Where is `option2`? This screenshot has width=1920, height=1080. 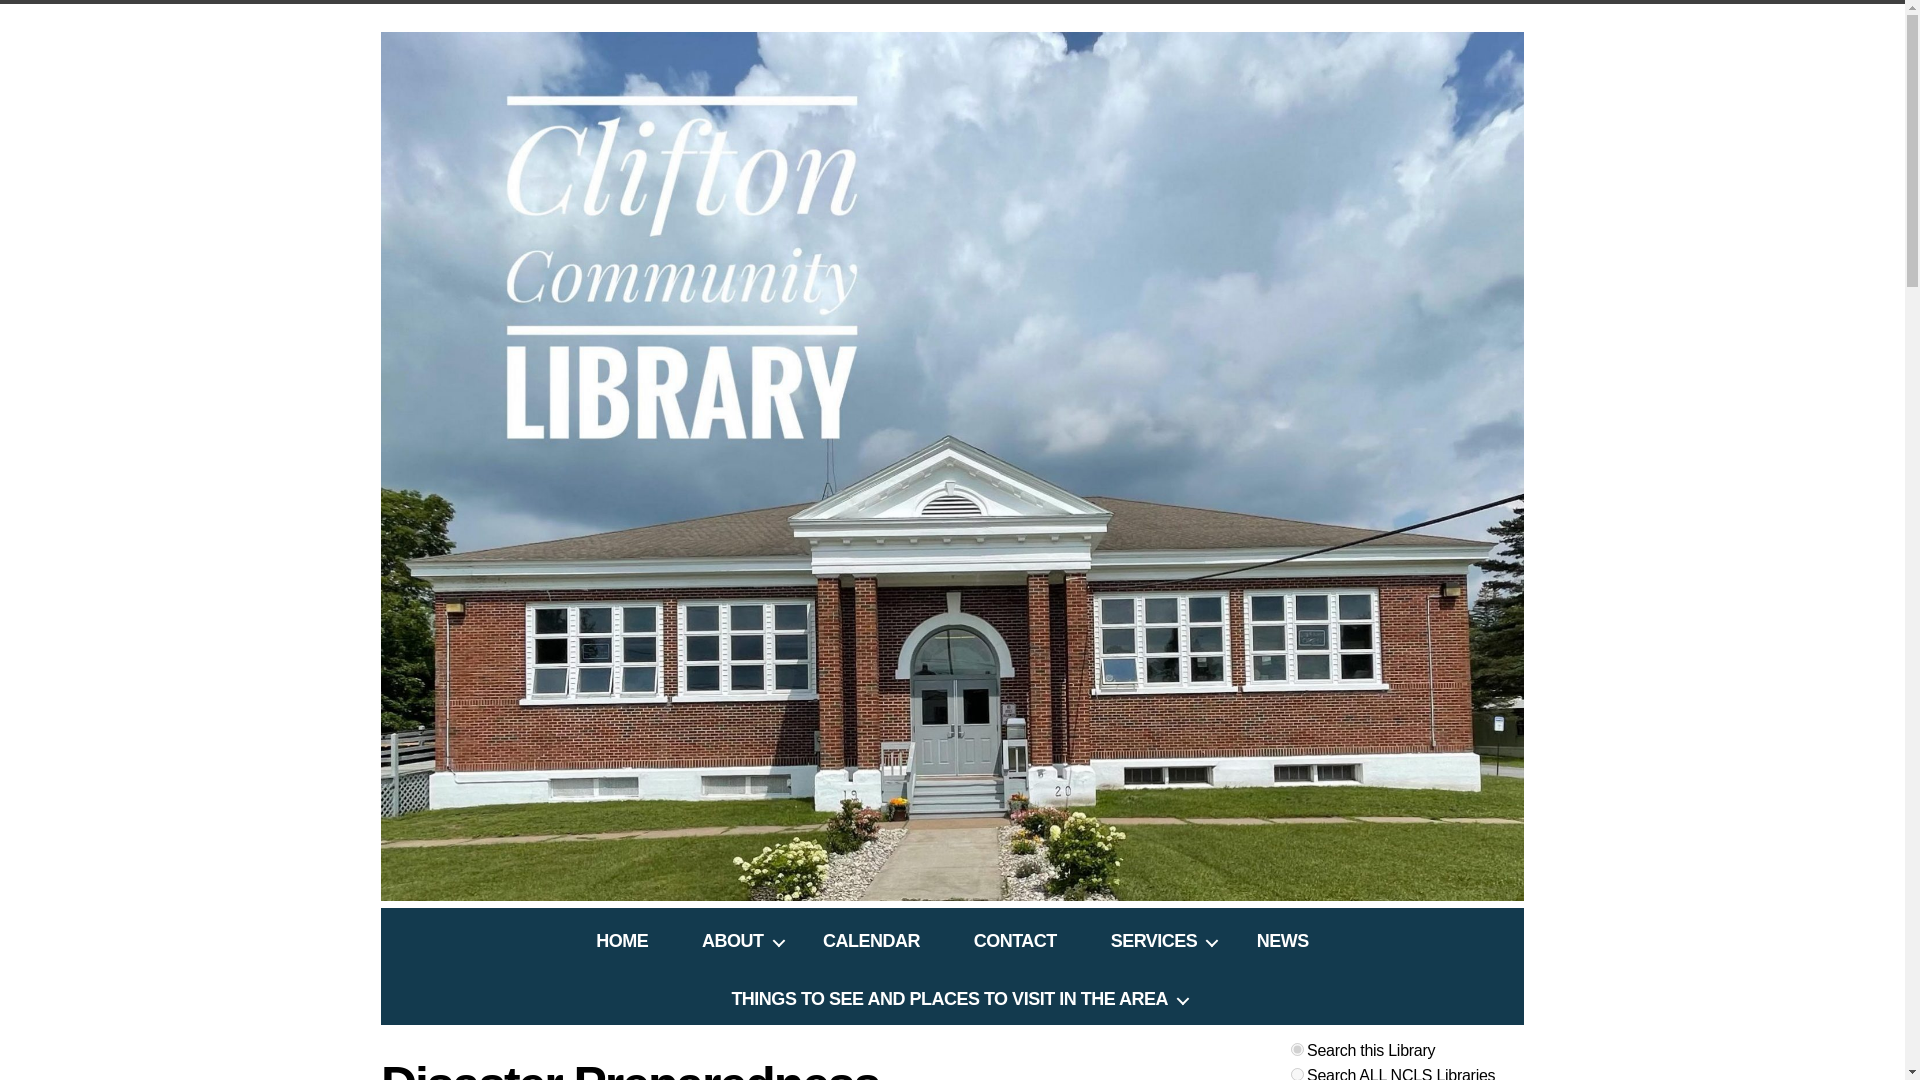
option2 is located at coordinates (1296, 1074).